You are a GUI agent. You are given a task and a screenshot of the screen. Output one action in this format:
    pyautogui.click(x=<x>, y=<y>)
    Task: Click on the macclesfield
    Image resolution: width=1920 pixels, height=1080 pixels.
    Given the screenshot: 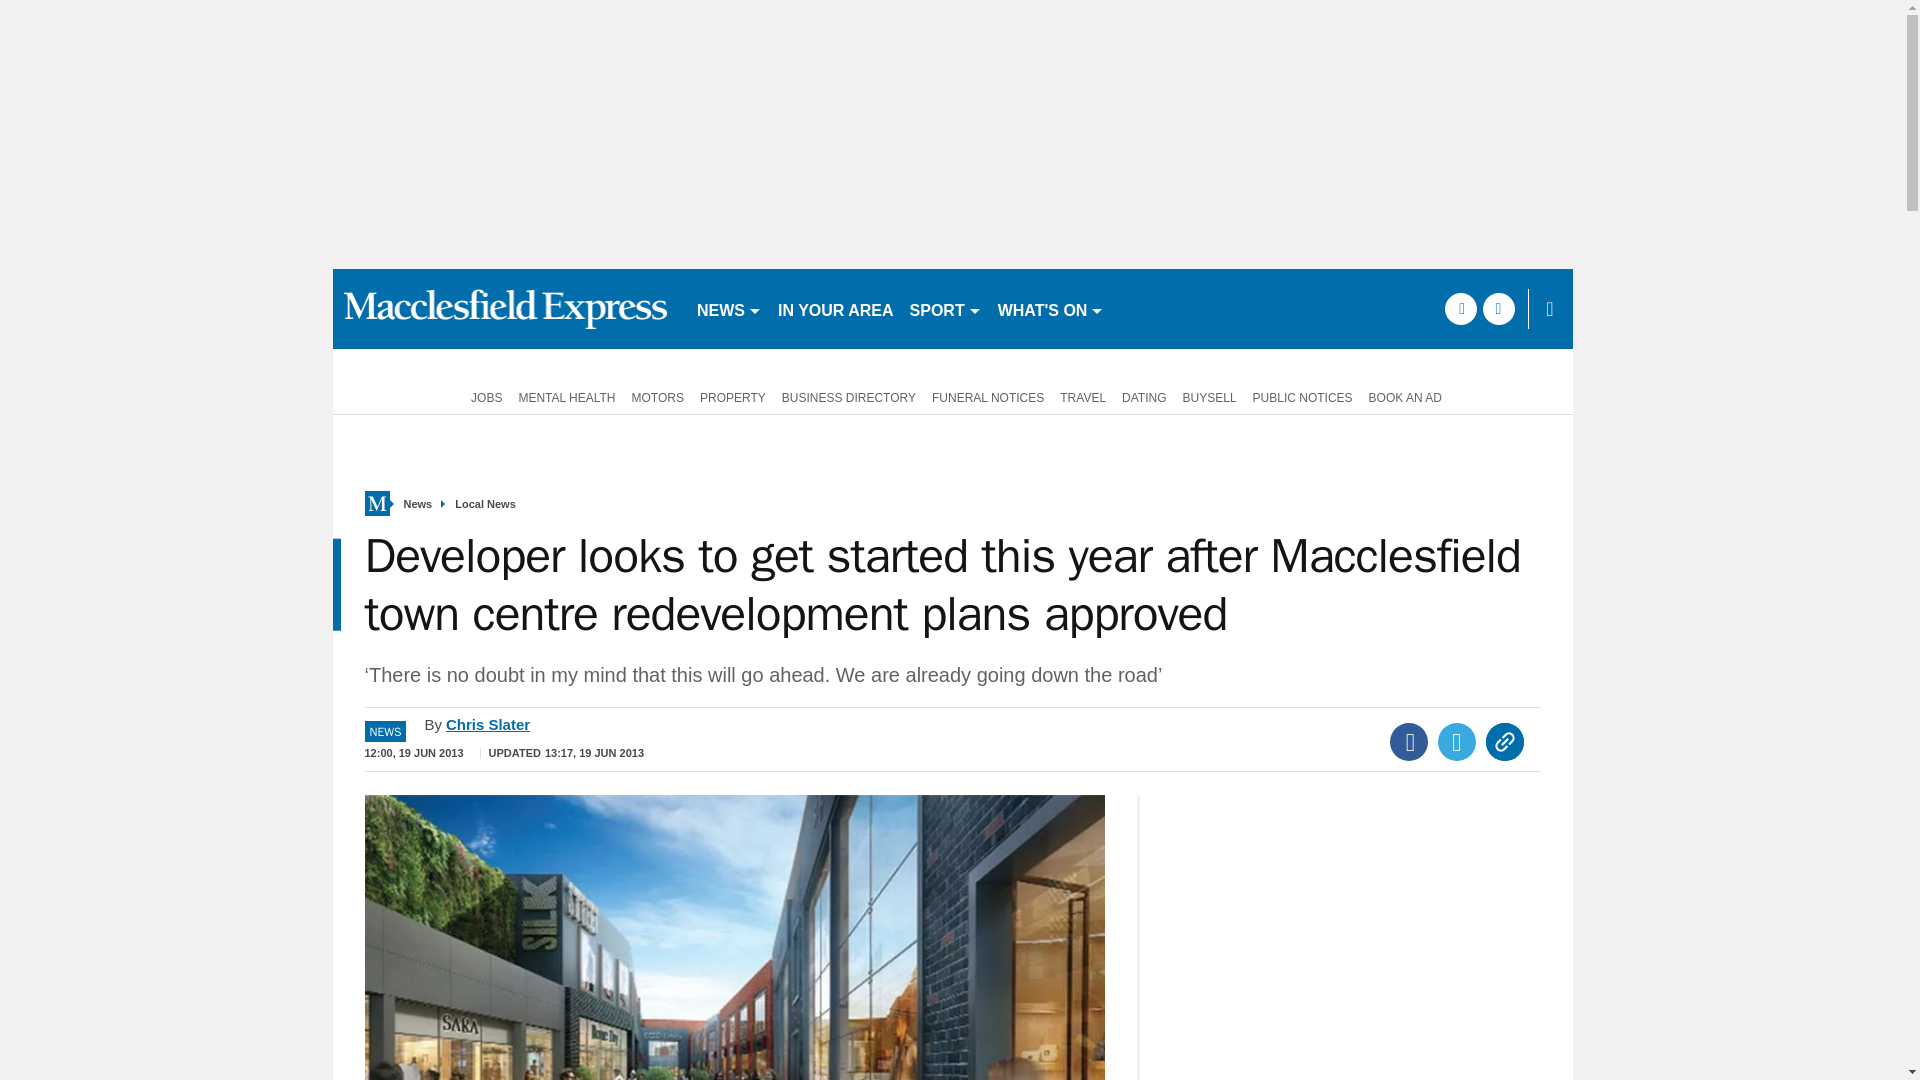 What is the action you would take?
    pyautogui.click(x=506, y=308)
    